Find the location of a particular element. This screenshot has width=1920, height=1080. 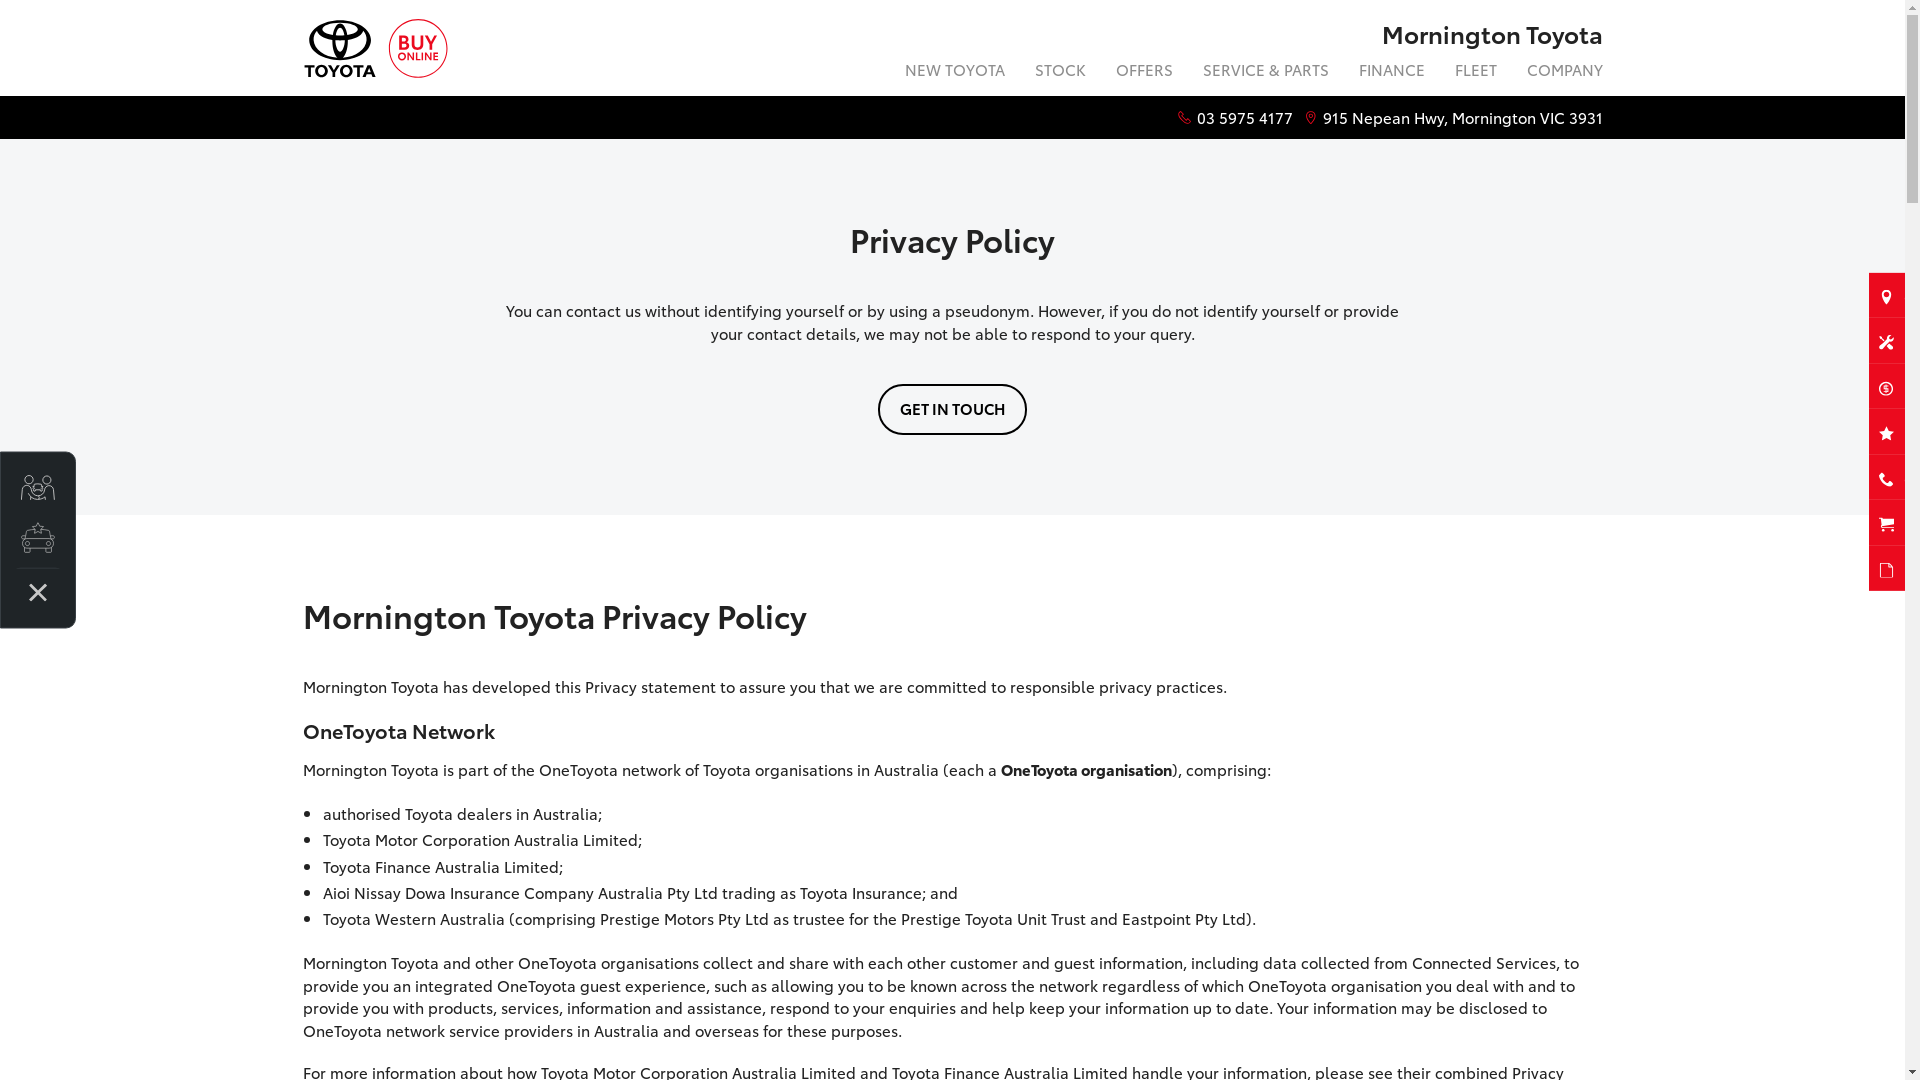

NEW TOYOTA is located at coordinates (955, 72).